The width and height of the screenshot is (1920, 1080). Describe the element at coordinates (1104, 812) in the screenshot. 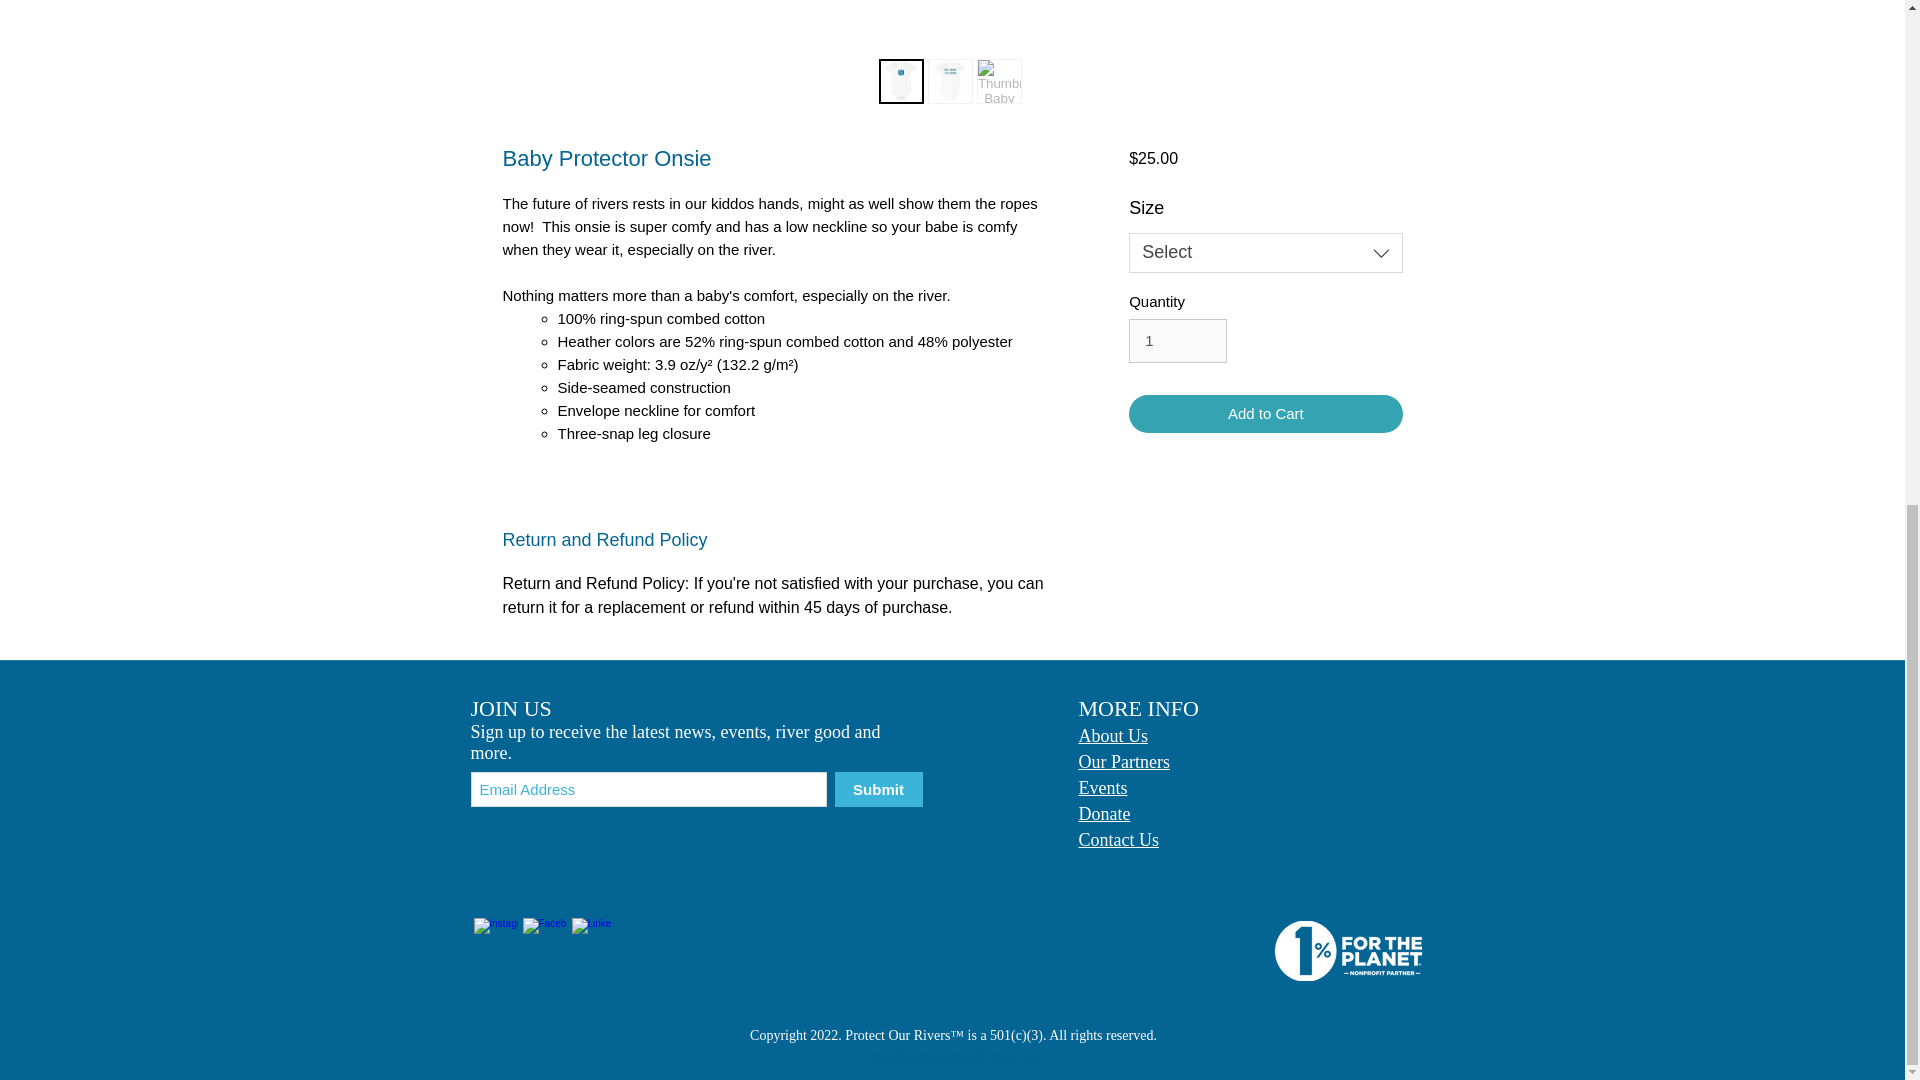

I see `Donate` at that location.